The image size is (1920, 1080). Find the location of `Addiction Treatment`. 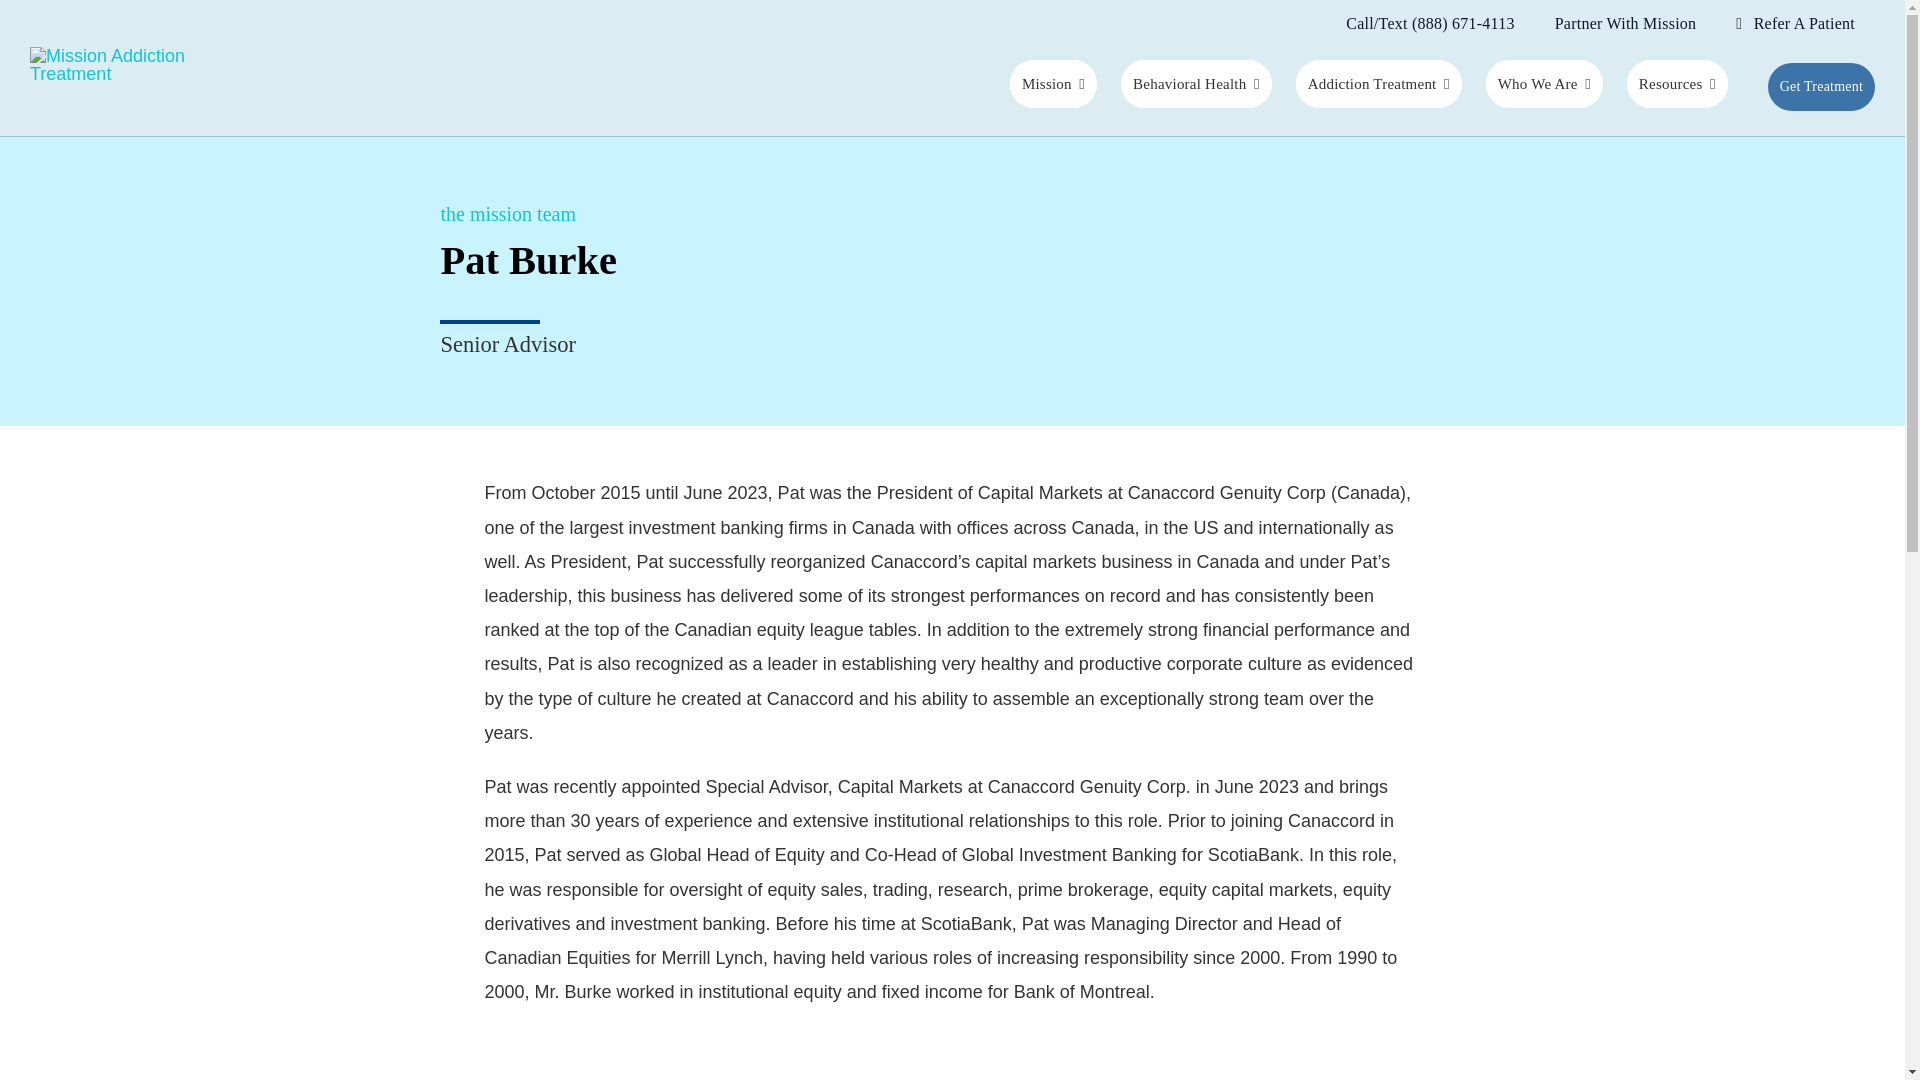

Addiction Treatment is located at coordinates (1378, 84).